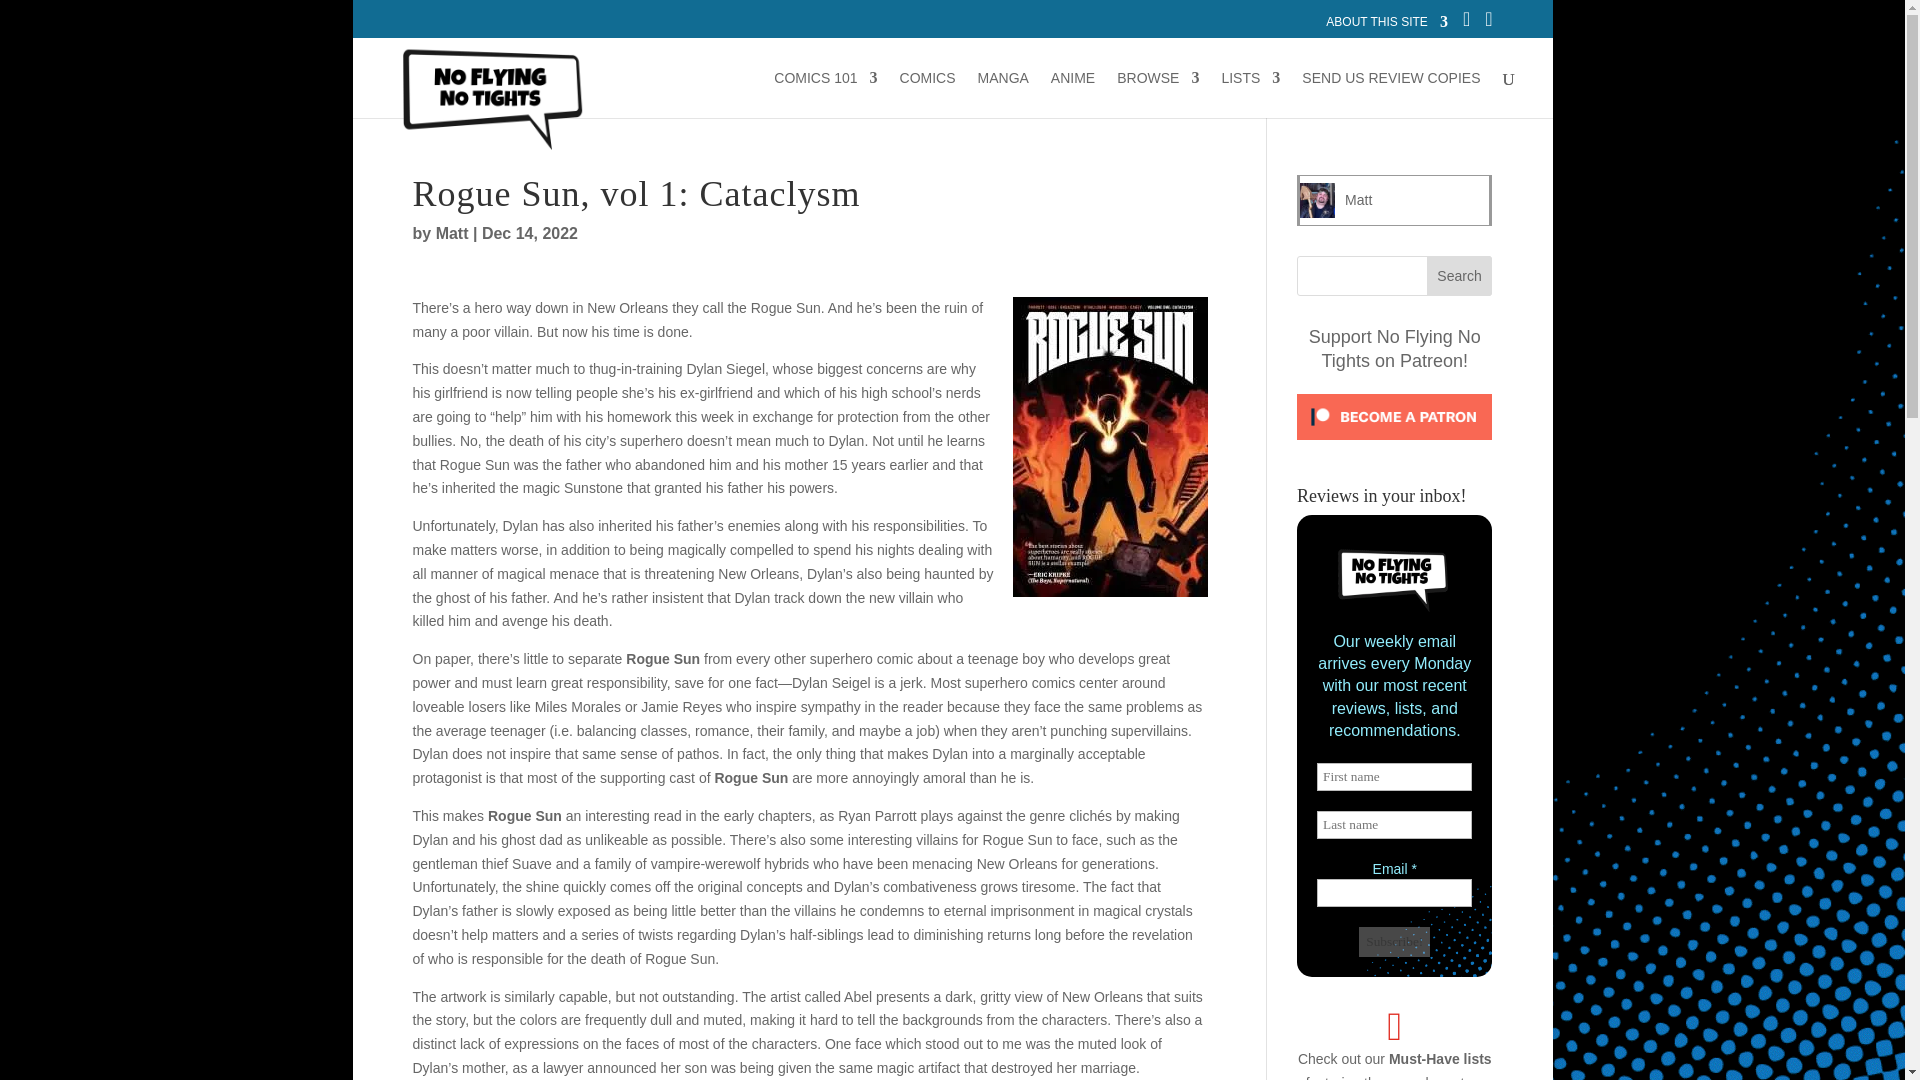 The width and height of the screenshot is (1920, 1080). Describe the element at coordinates (1394, 825) in the screenshot. I see `Last name` at that location.